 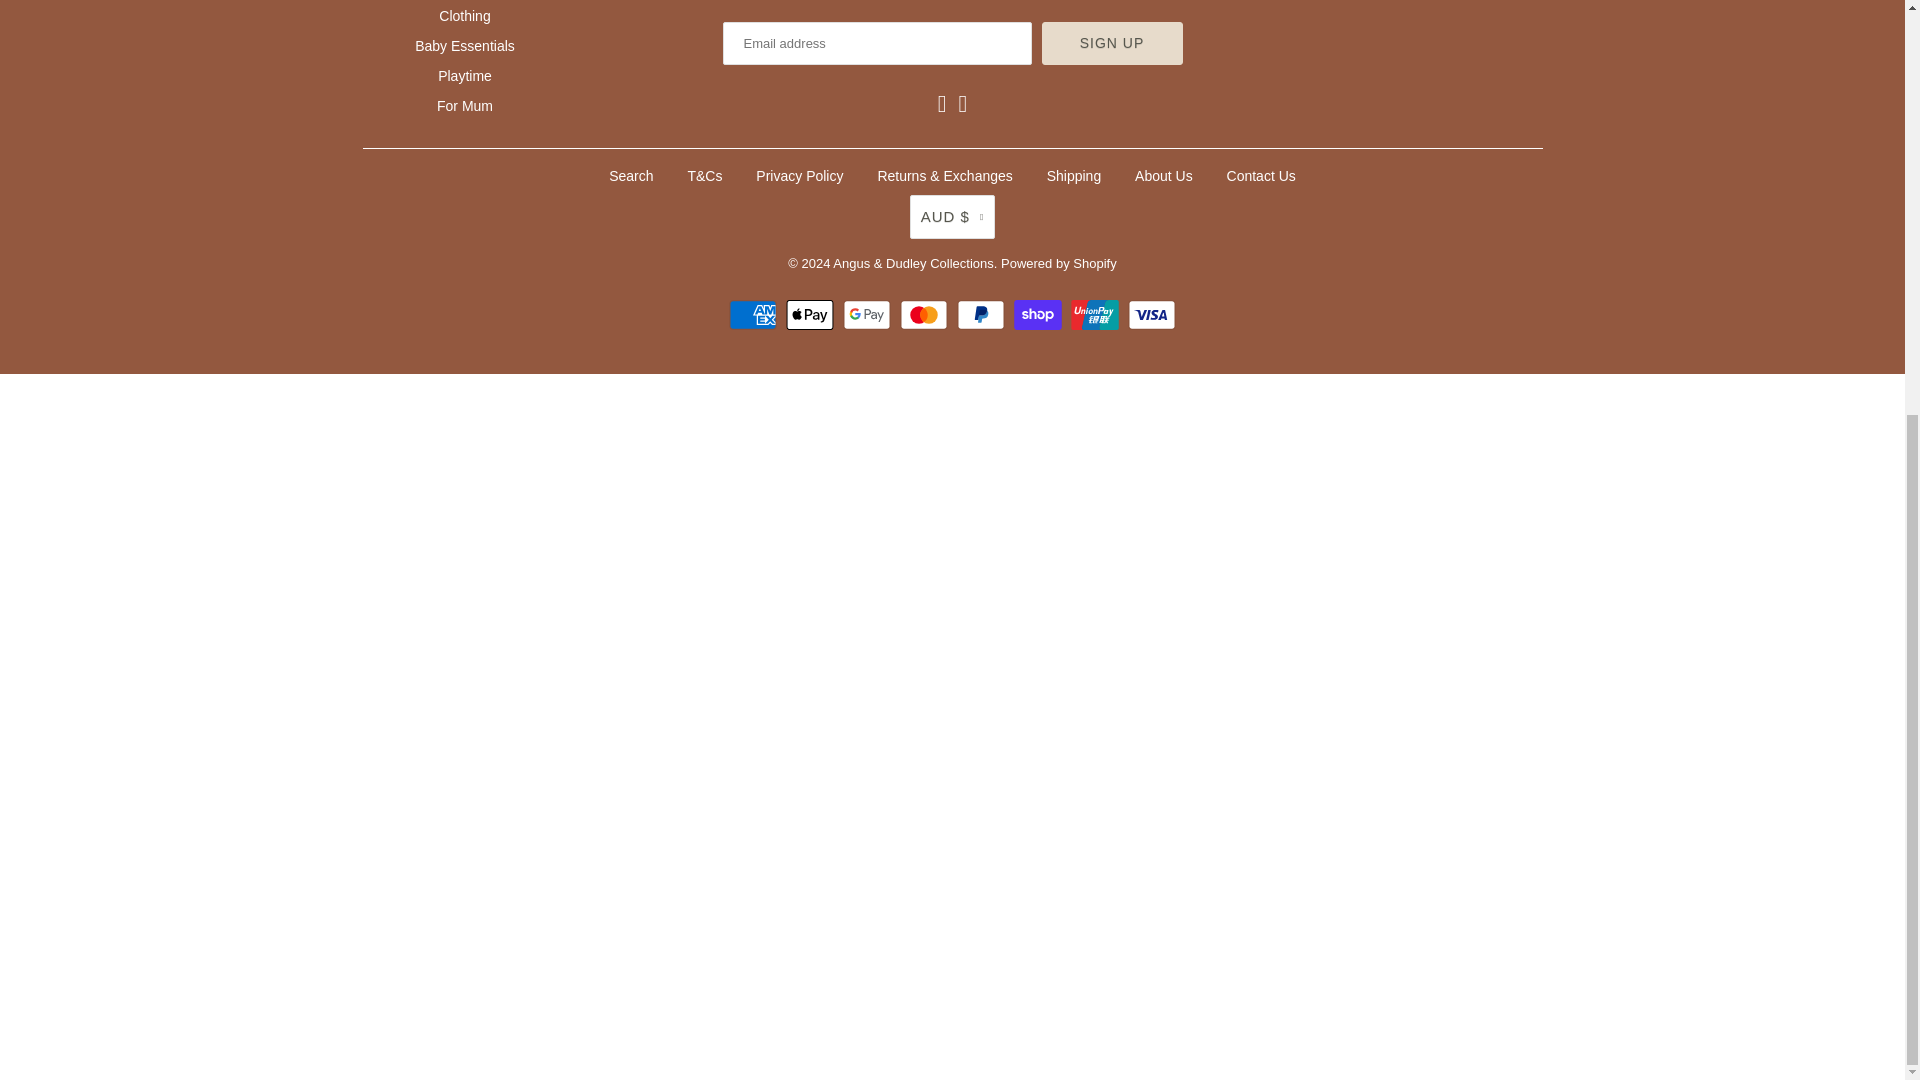 What do you see at coordinates (869, 315) in the screenshot?
I see `Google Pay` at bounding box center [869, 315].